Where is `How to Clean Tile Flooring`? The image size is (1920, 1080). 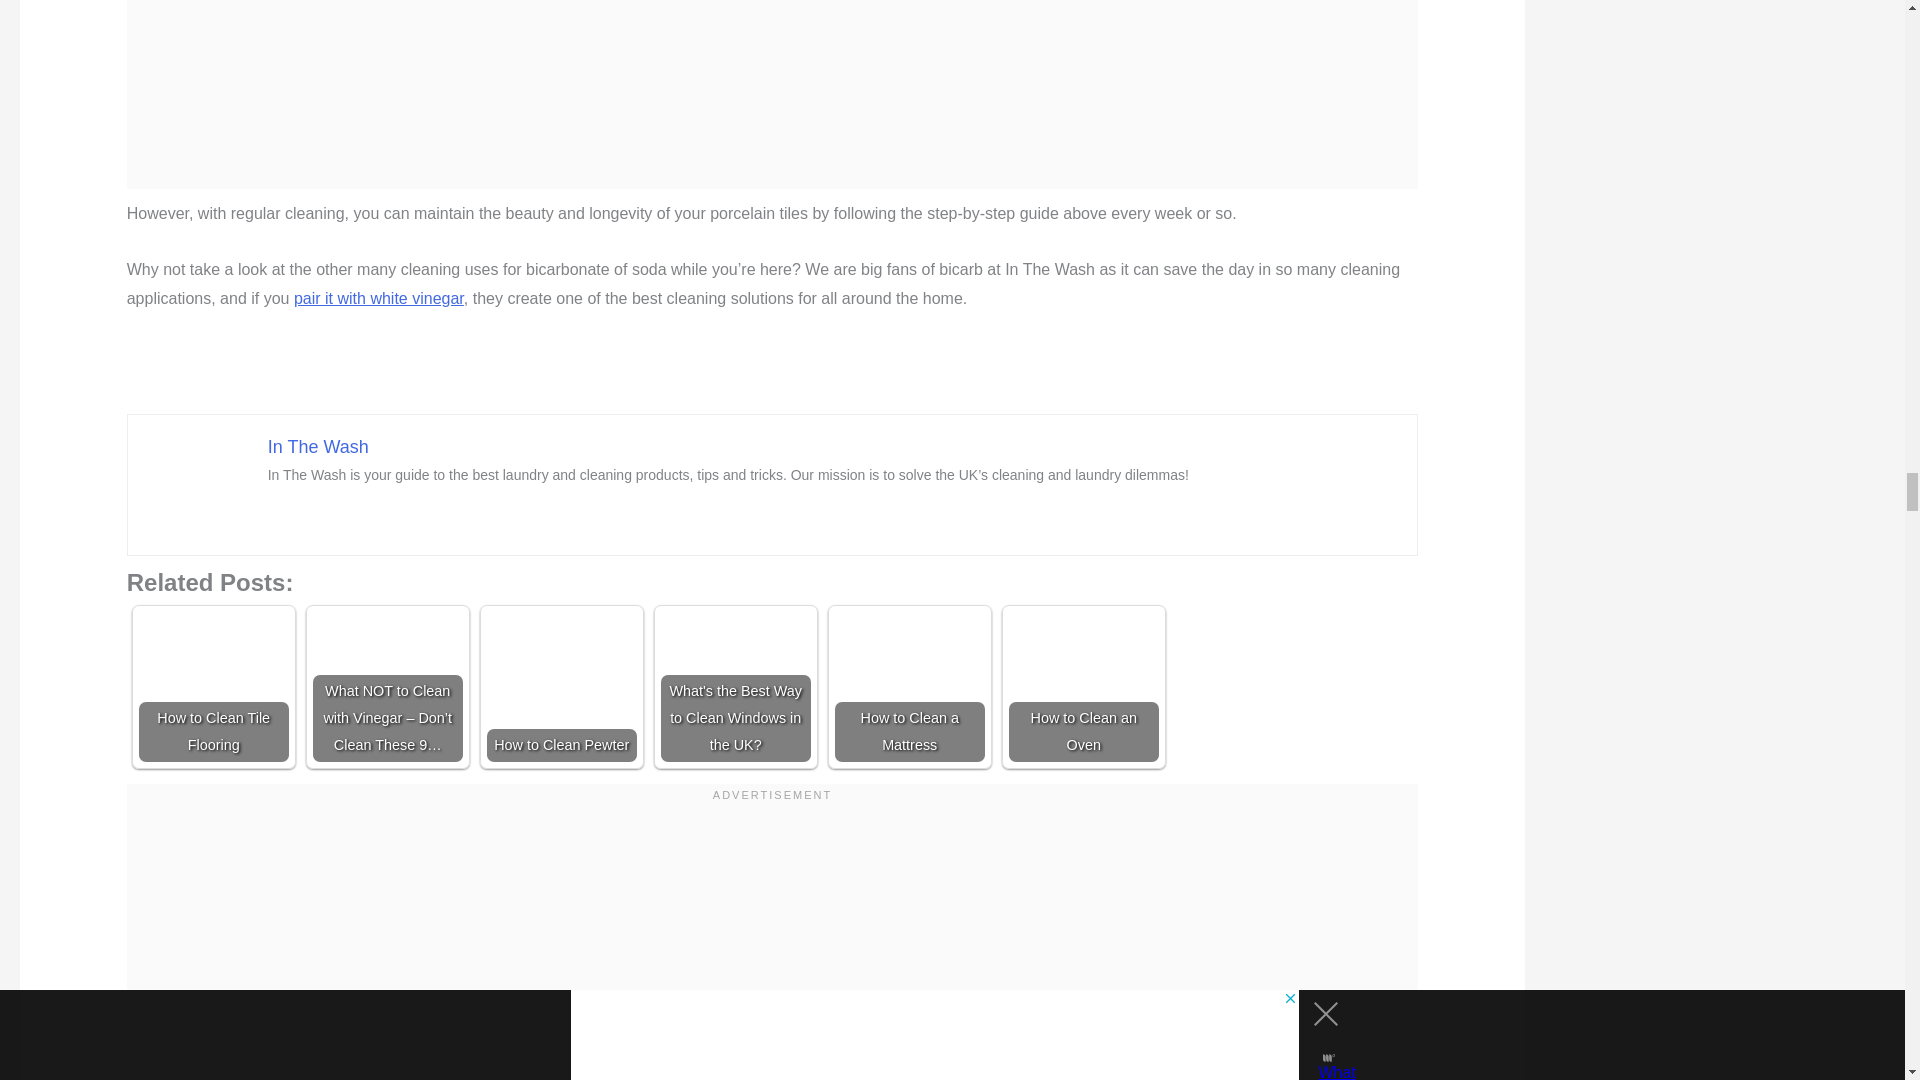
How to Clean Tile Flooring is located at coordinates (214, 687).